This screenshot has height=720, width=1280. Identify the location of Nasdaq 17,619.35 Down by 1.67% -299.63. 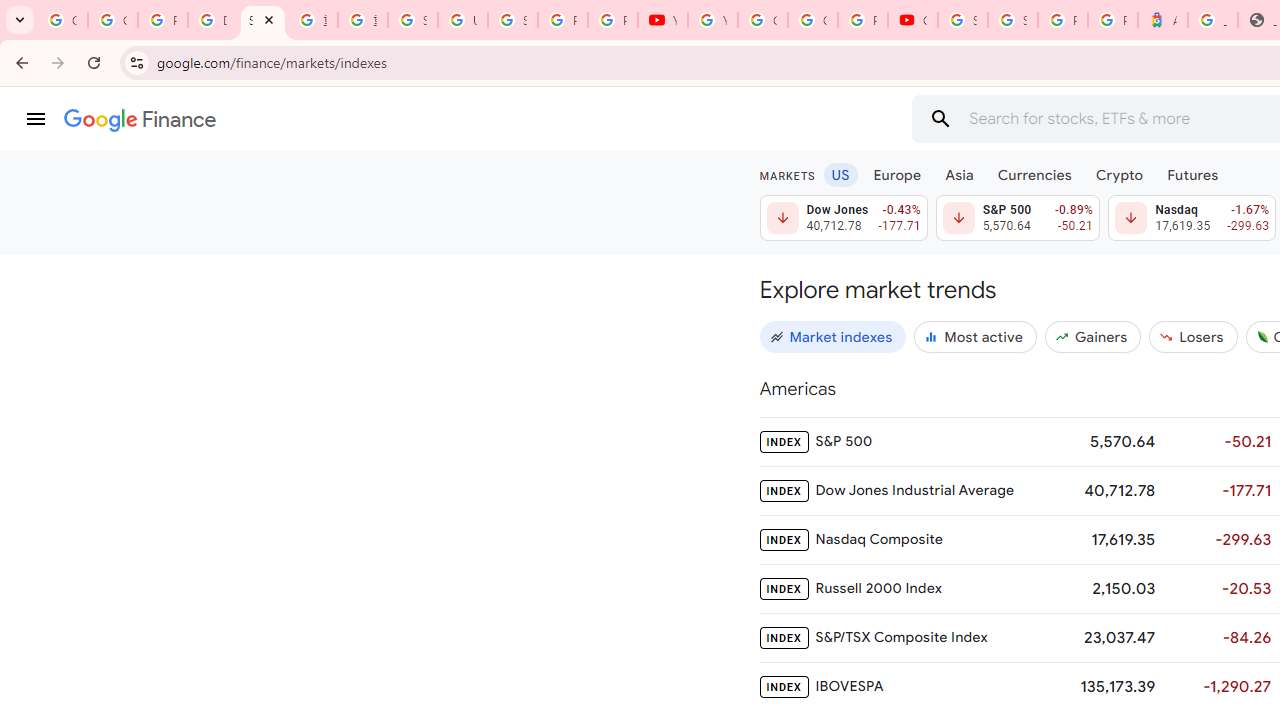
(1192, 218).